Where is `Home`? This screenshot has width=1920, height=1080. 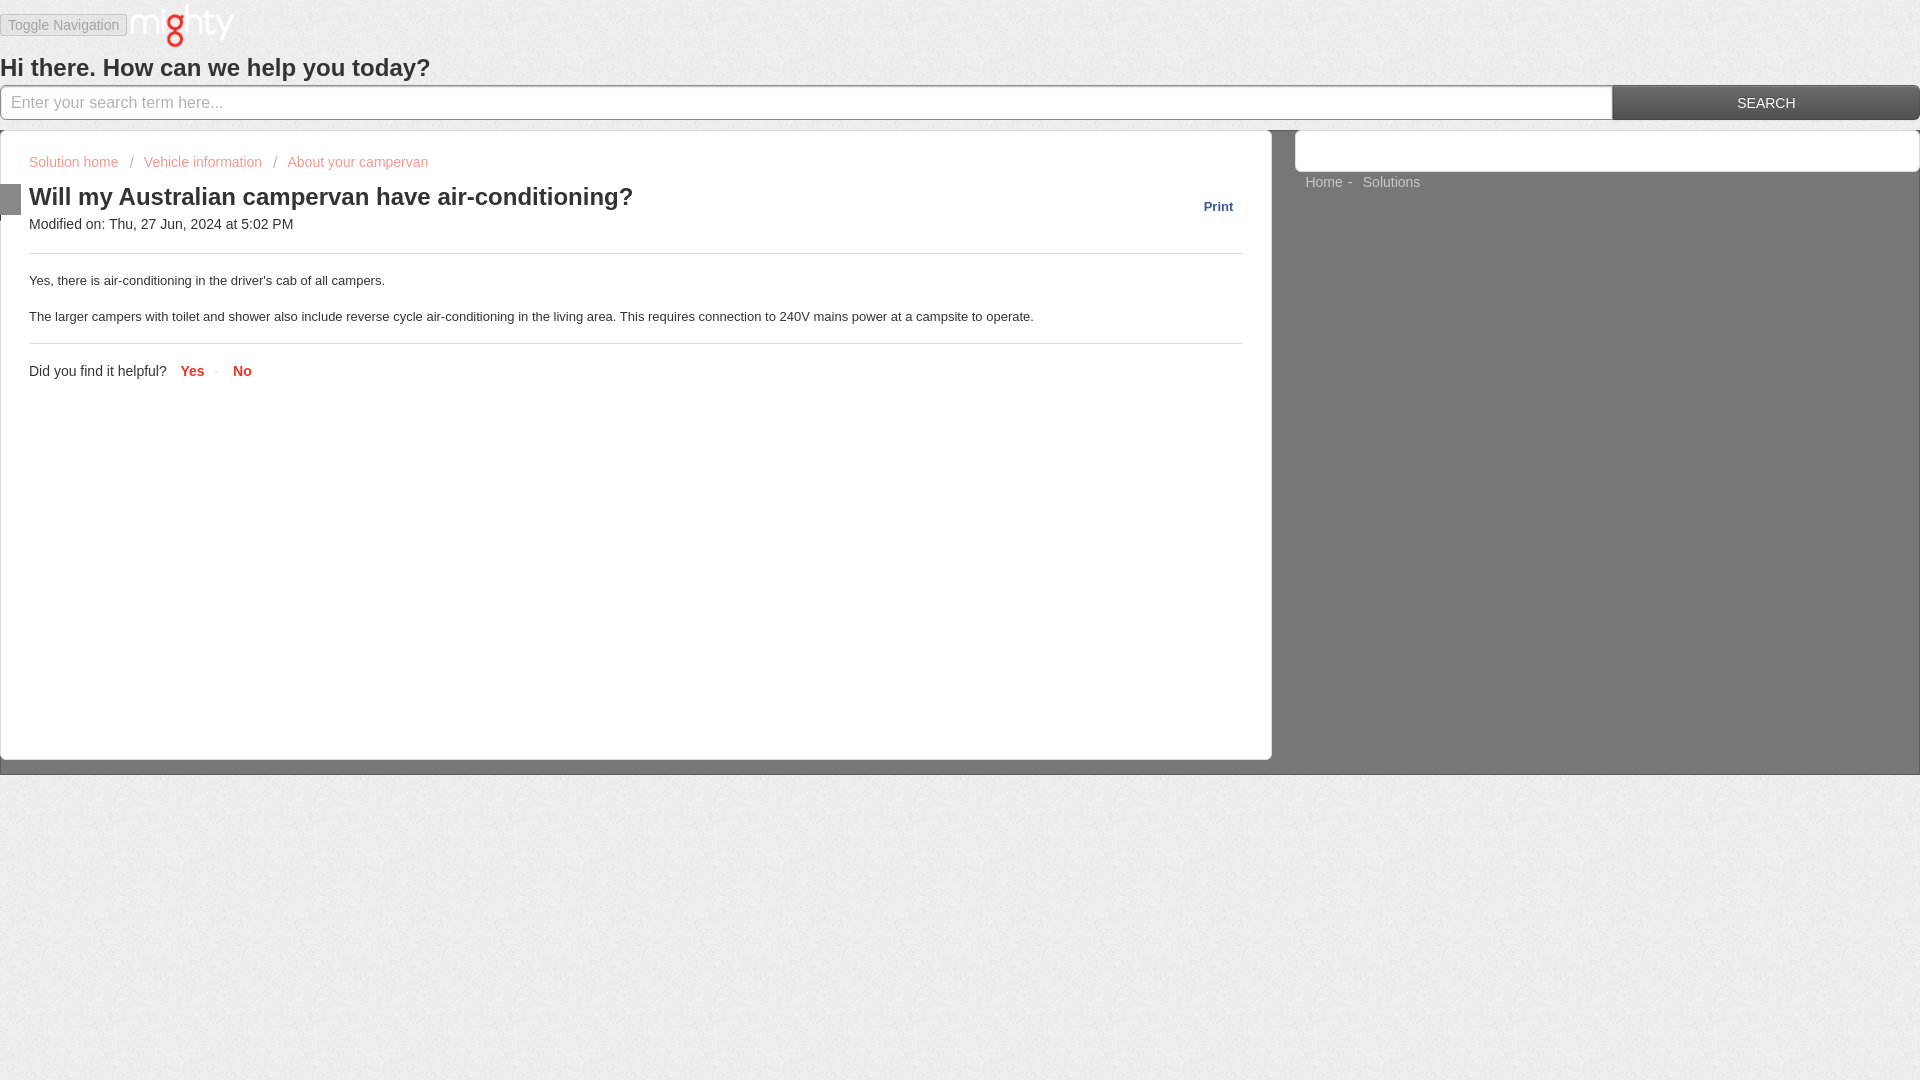 Home is located at coordinates (1324, 182).